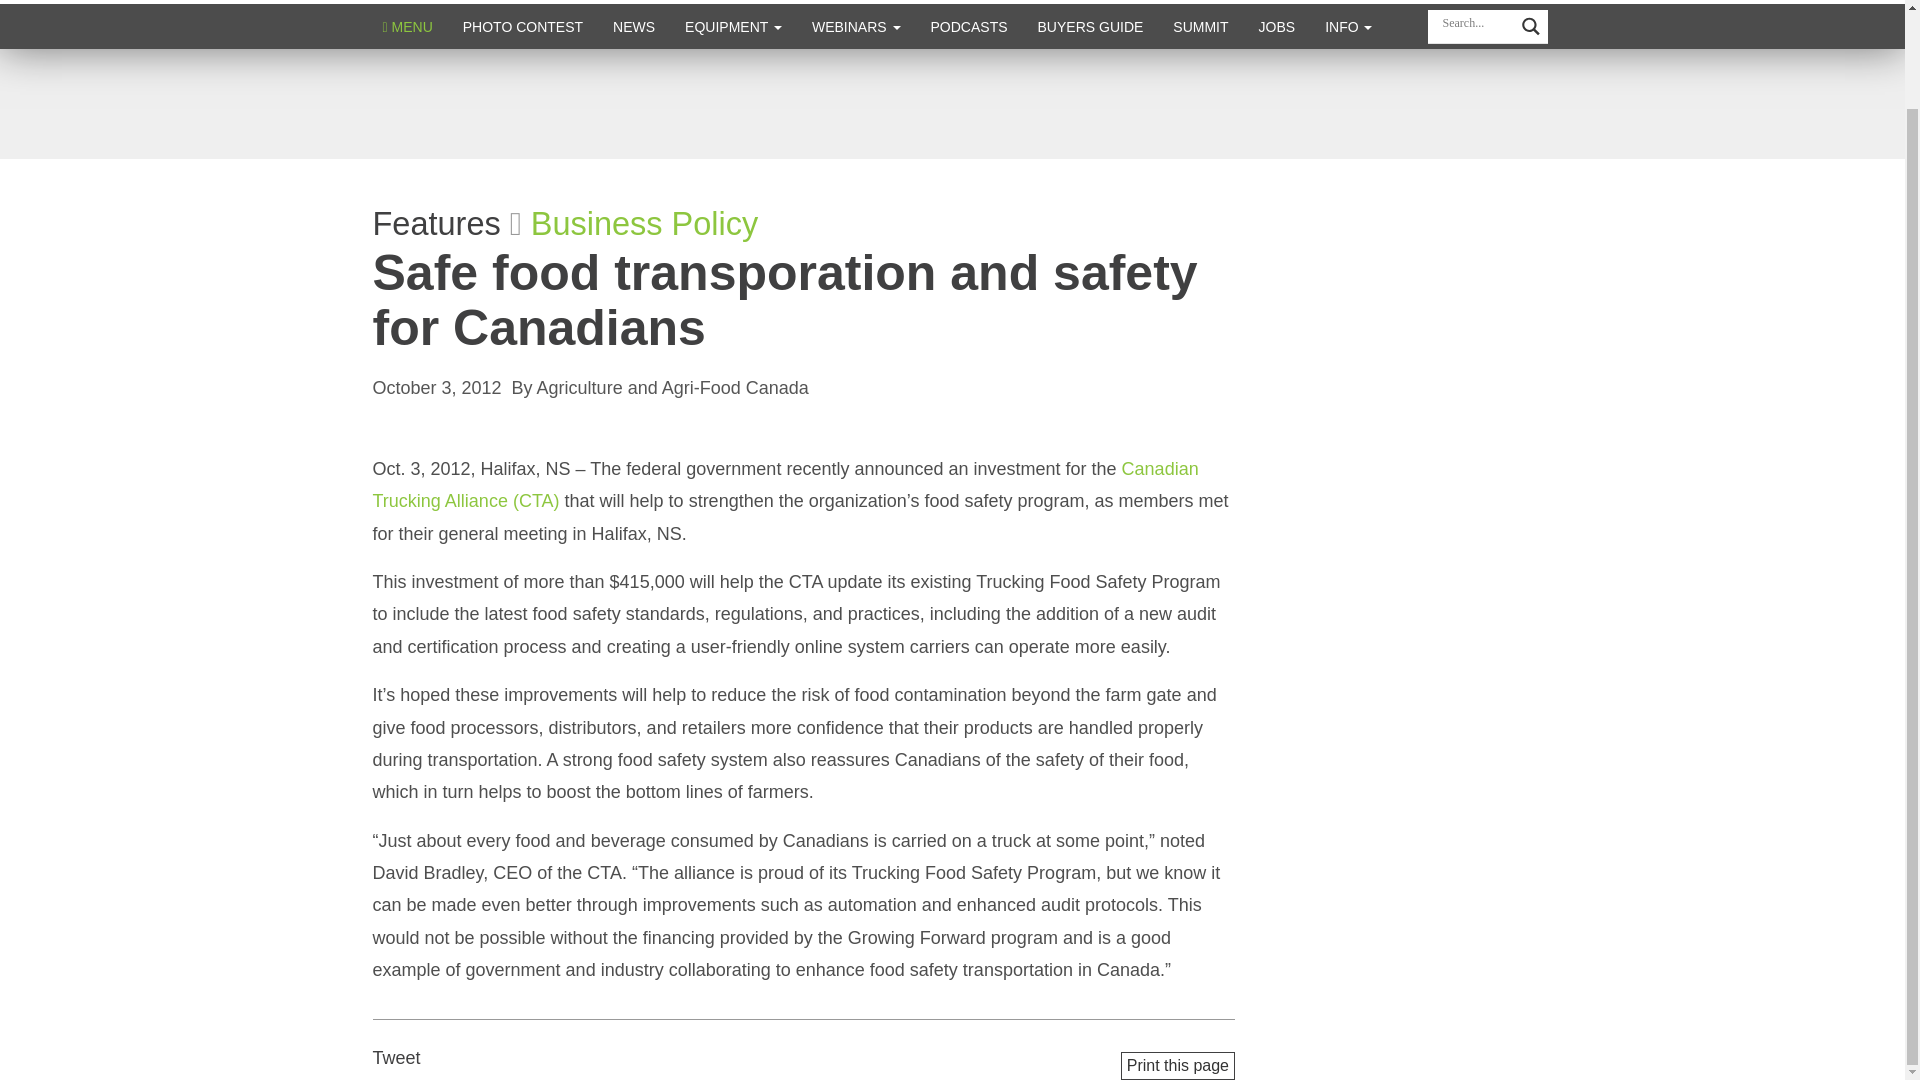 Image resolution: width=1920 pixels, height=1080 pixels. I want to click on WEBINARS, so click(856, 26).